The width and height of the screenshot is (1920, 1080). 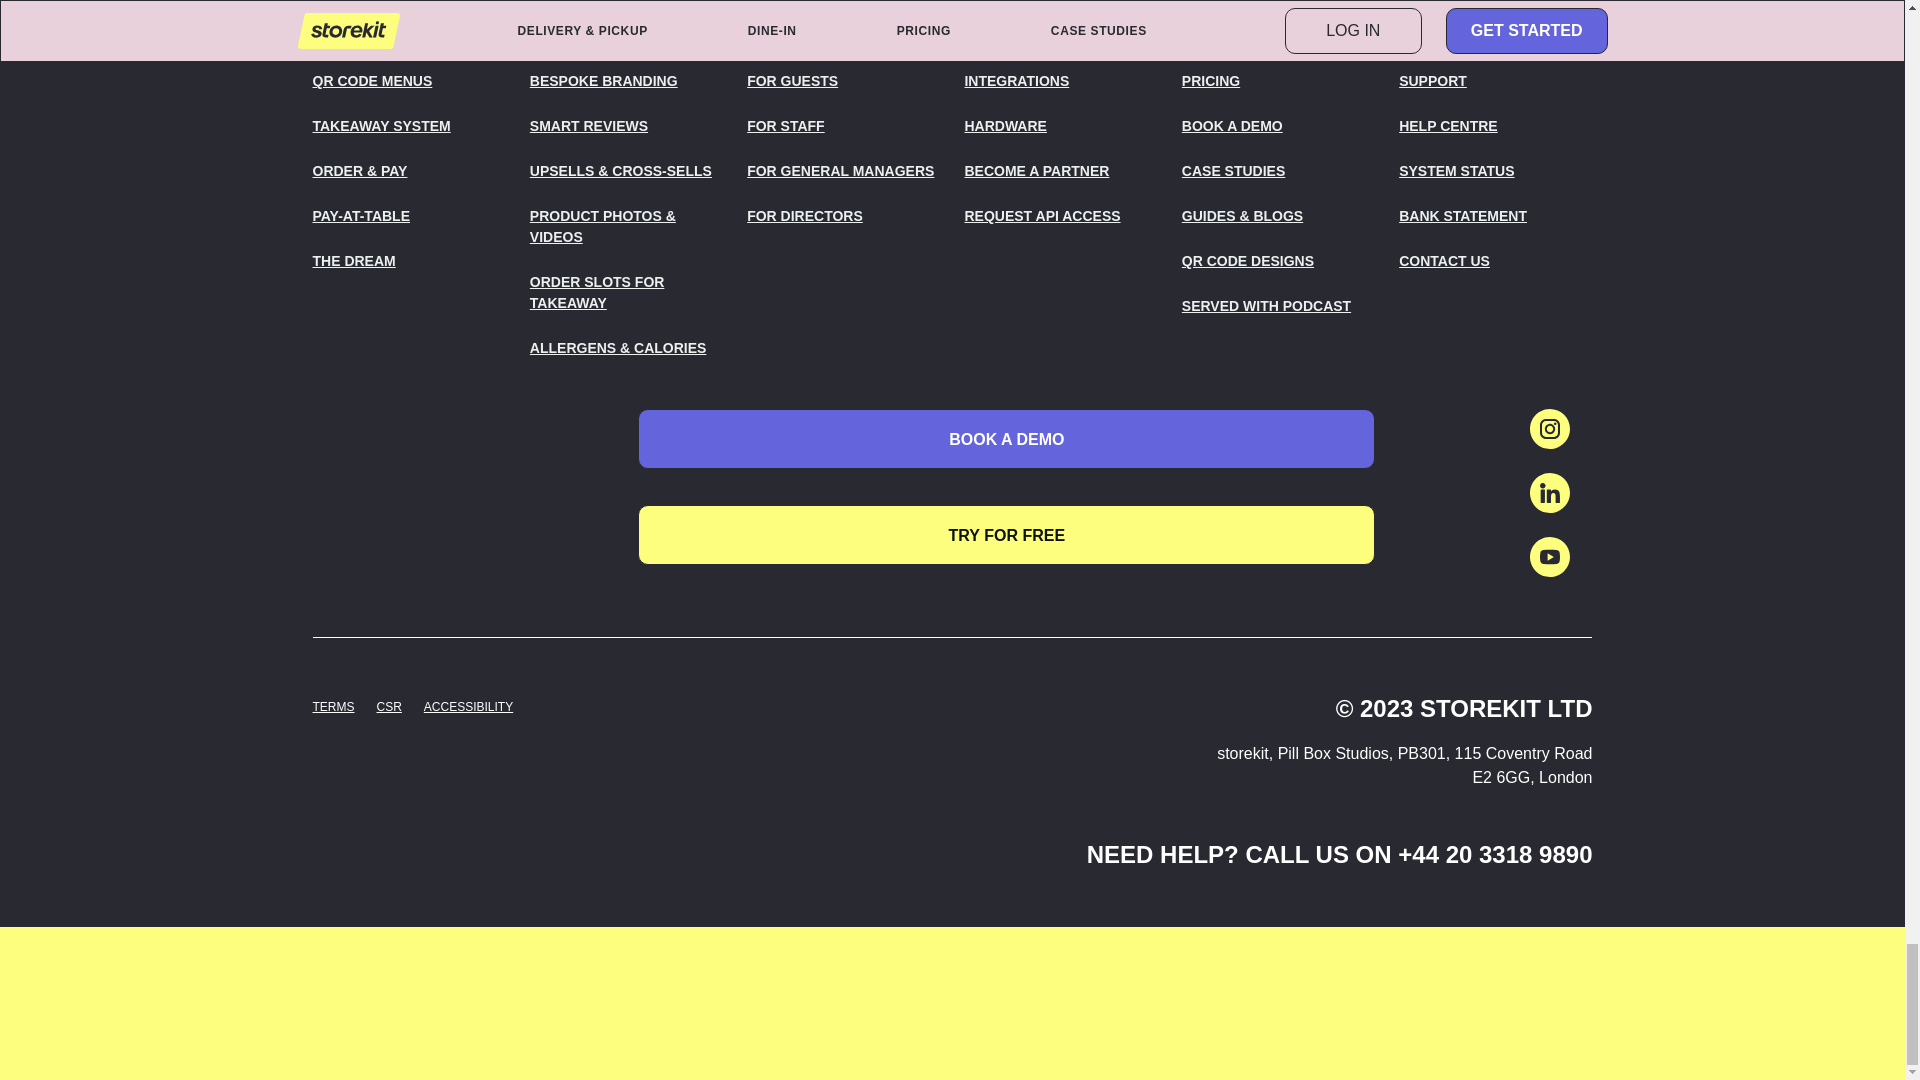 What do you see at coordinates (1060, 126) in the screenshot?
I see `HARDWARE` at bounding box center [1060, 126].